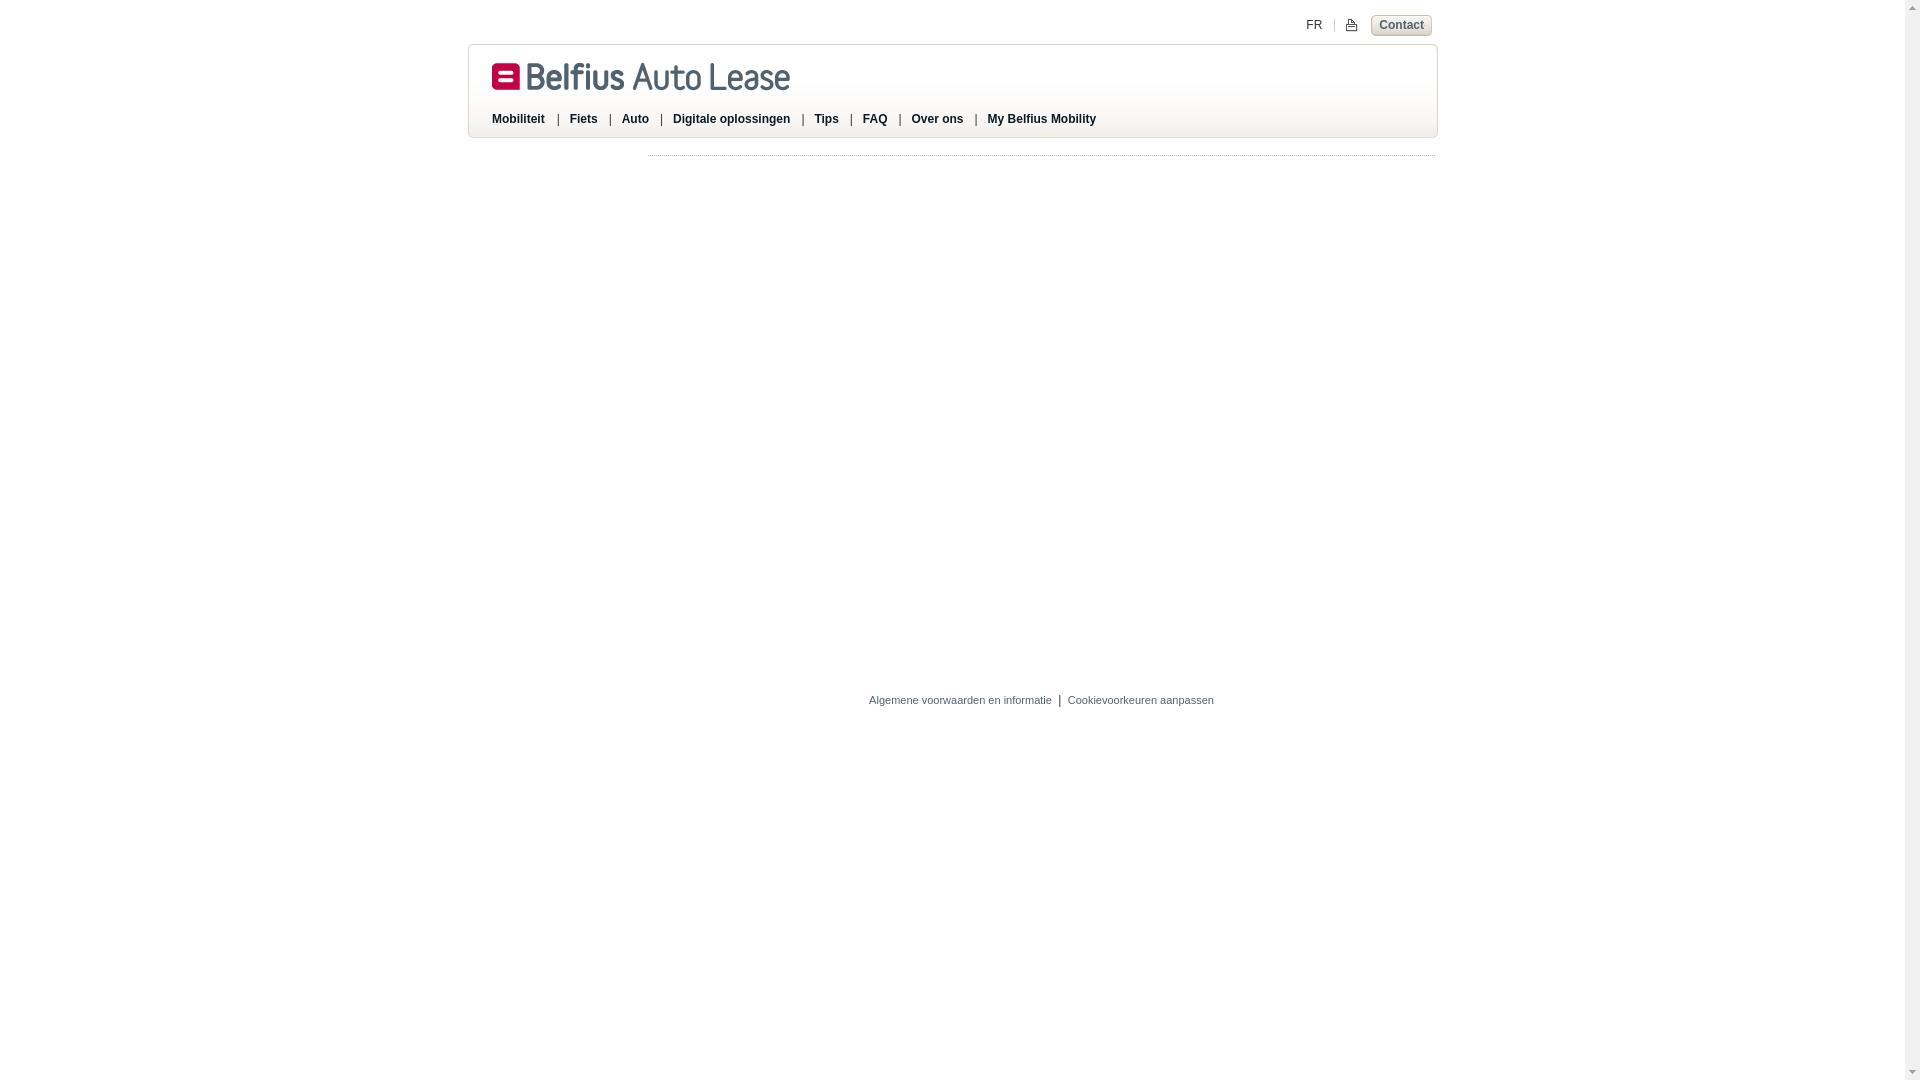 The width and height of the screenshot is (1920, 1080). I want to click on Auto, so click(640, 120).